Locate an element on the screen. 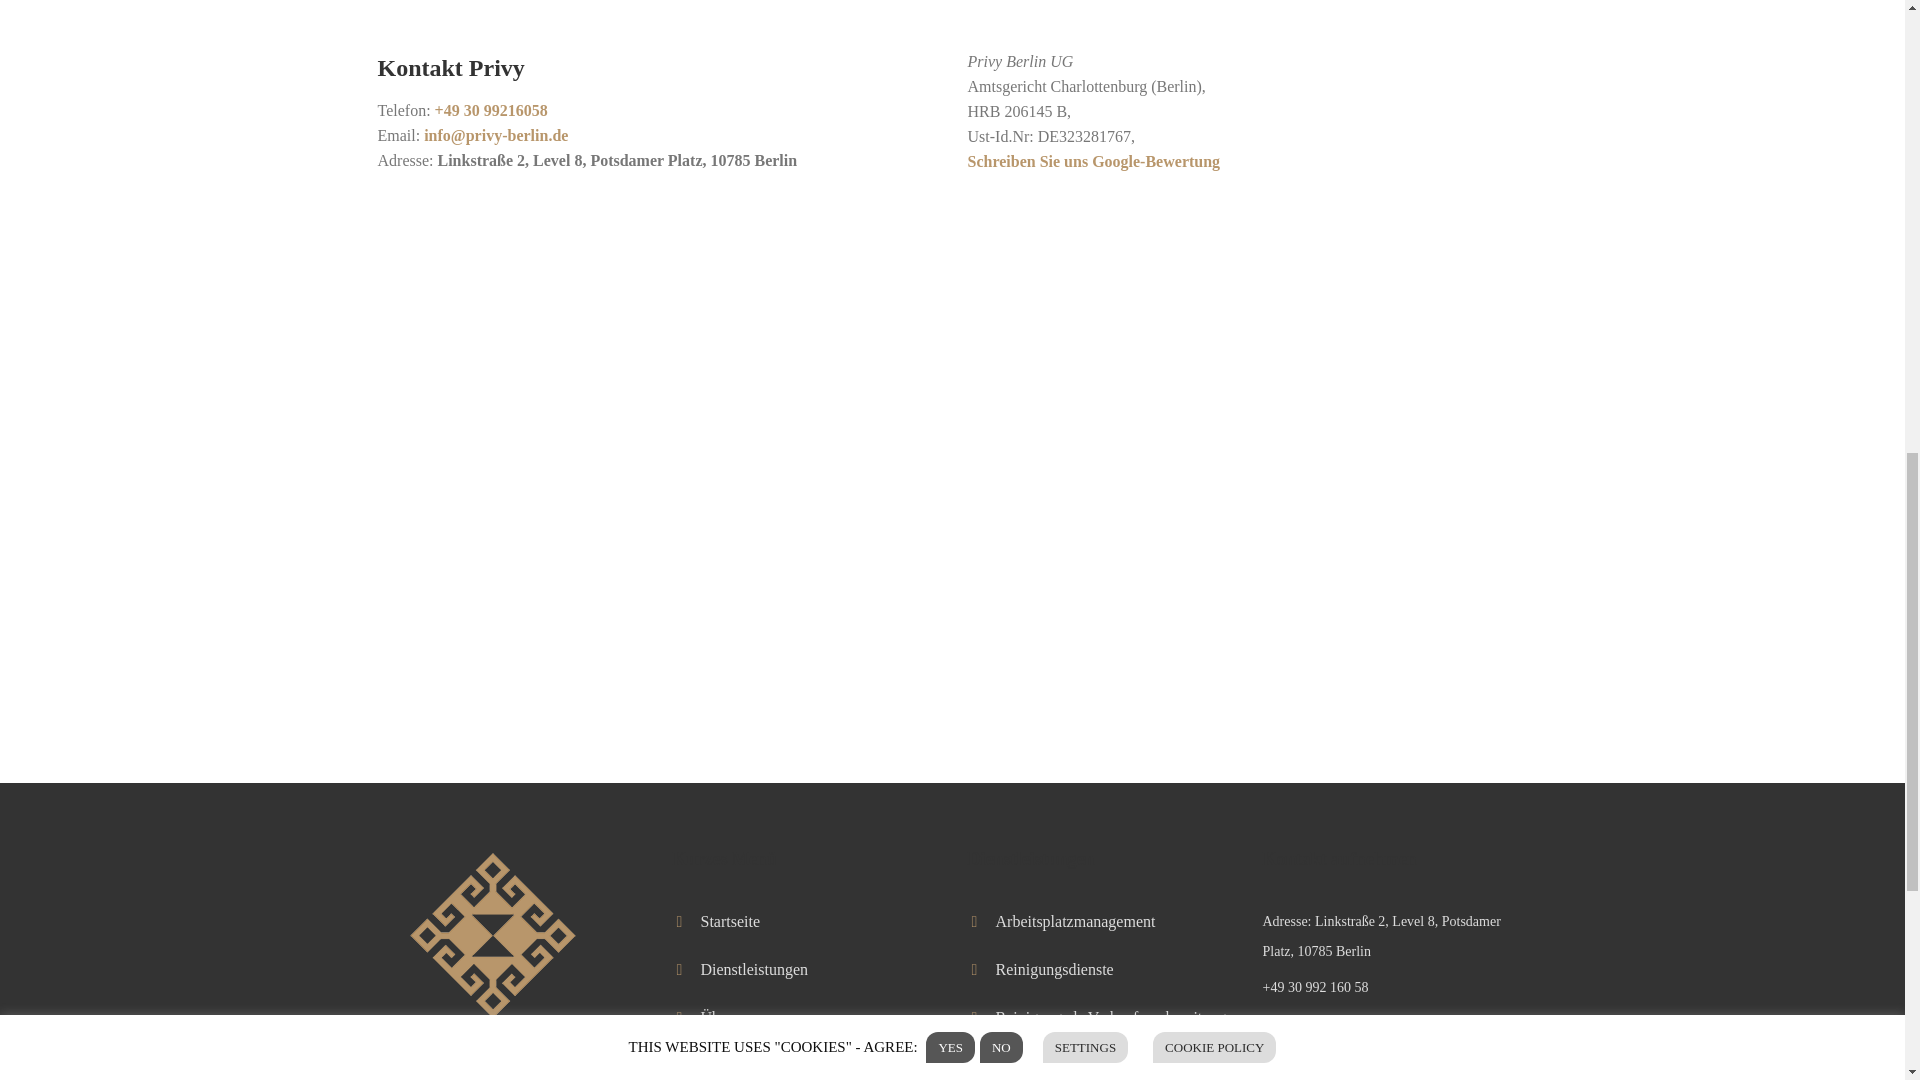 The image size is (1920, 1080). Spezialisierte Dienste is located at coordinates (1065, 1078).